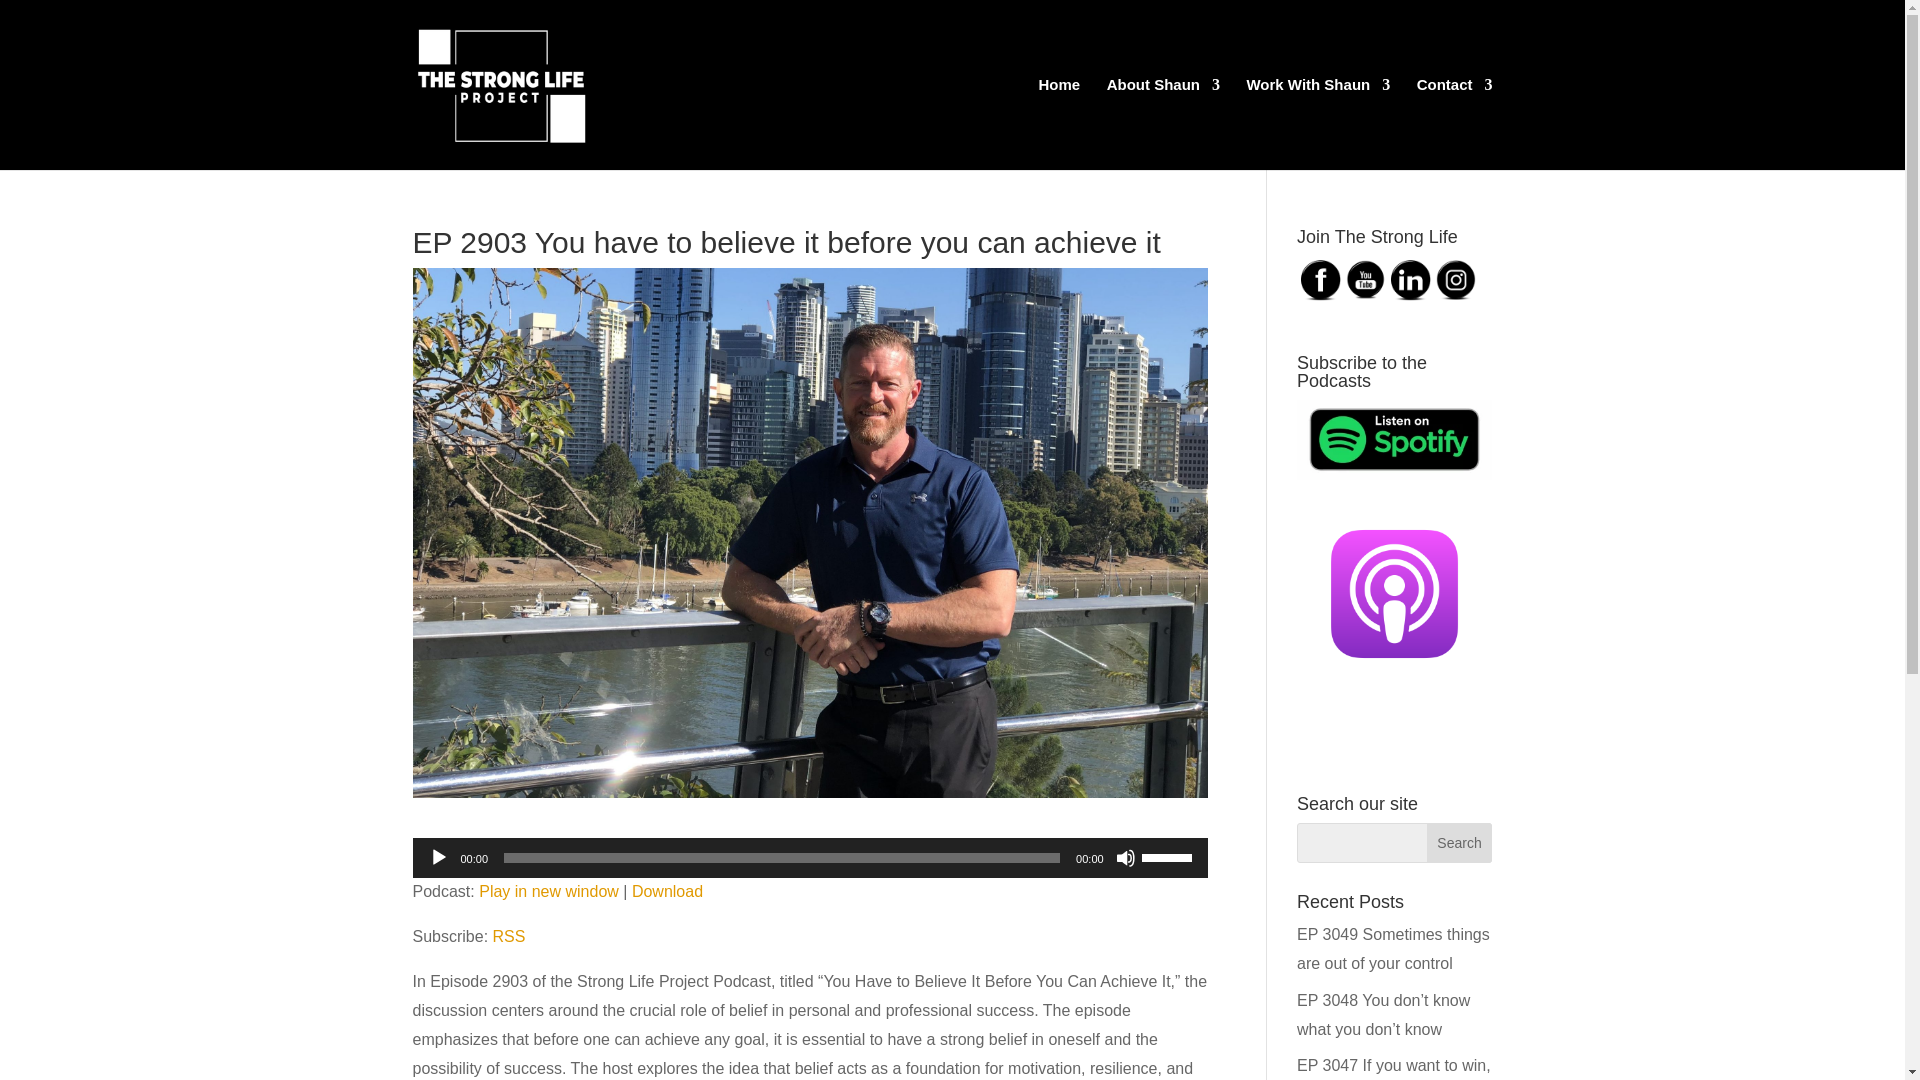 The width and height of the screenshot is (1920, 1080). I want to click on Play, so click(438, 858).